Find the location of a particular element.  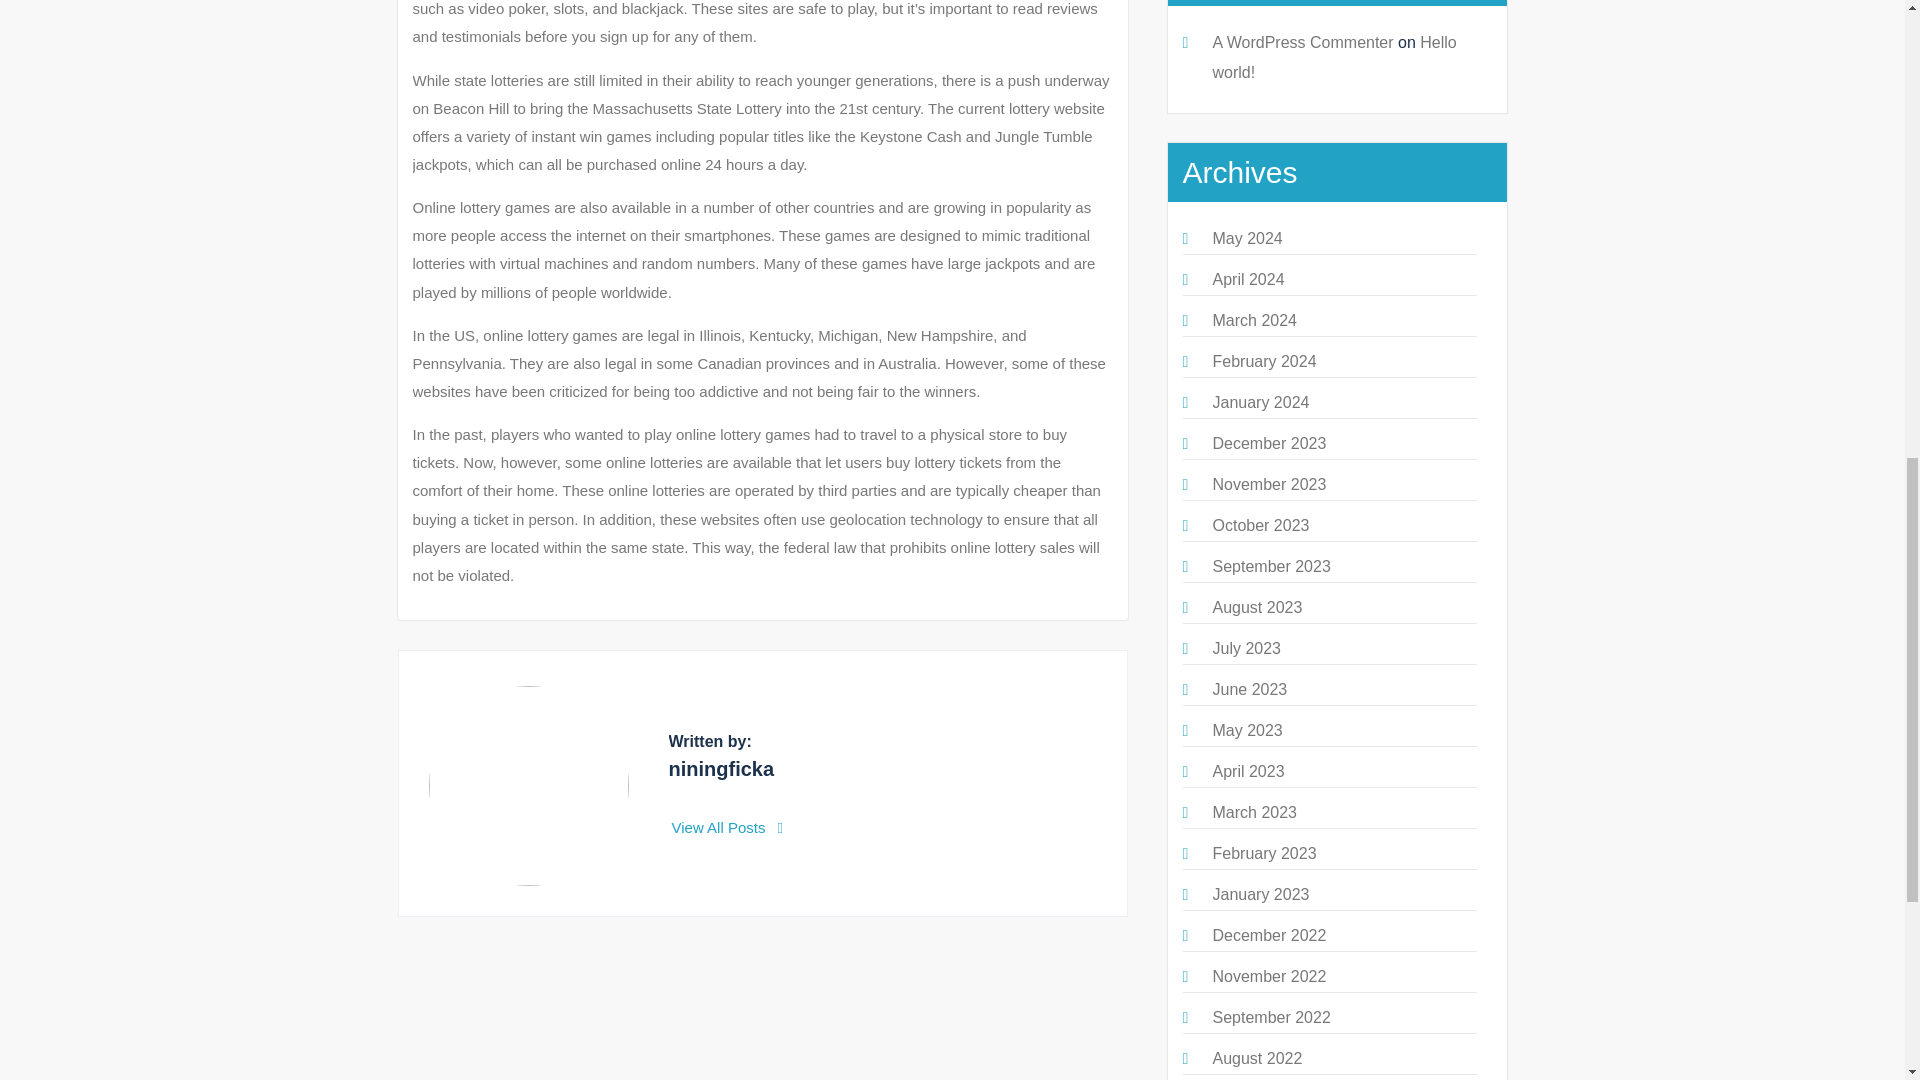

April 2024 is located at coordinates (1248, 280).